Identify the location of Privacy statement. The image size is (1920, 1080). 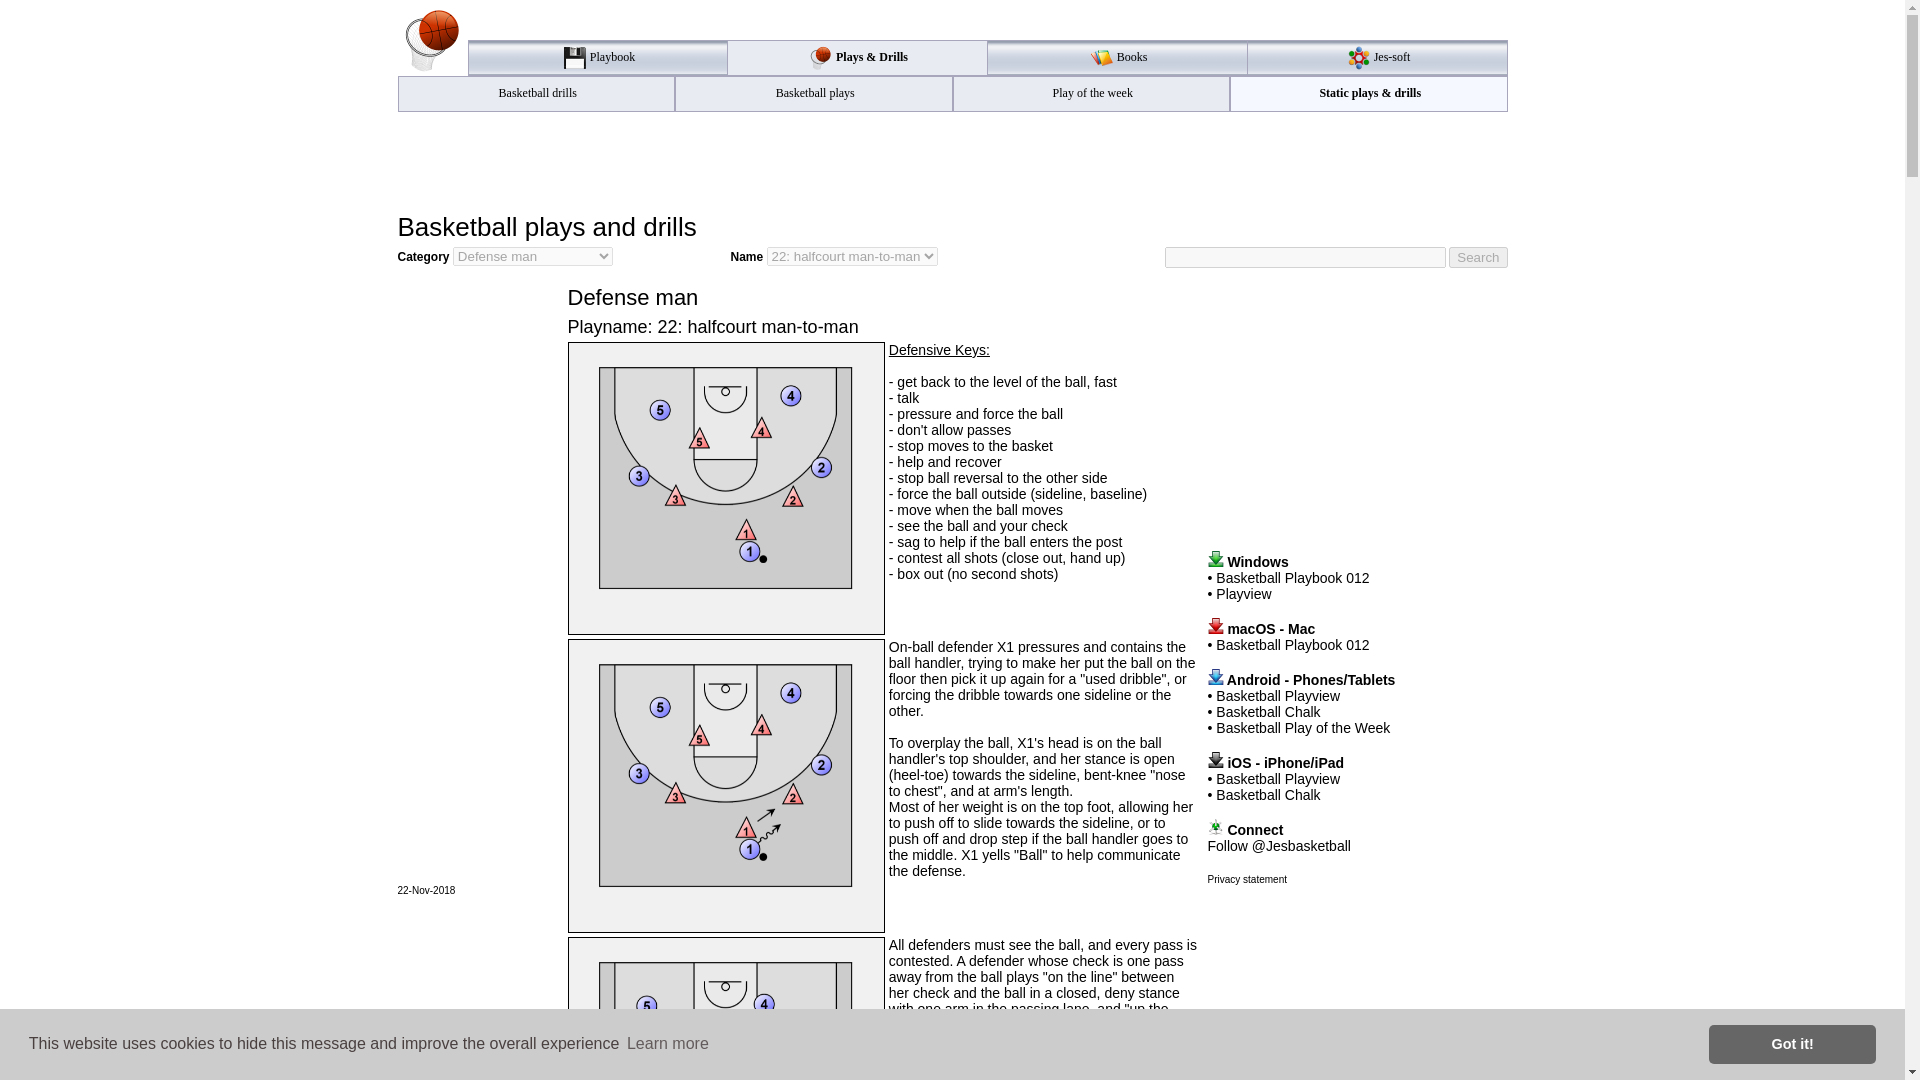
(1246, 878).